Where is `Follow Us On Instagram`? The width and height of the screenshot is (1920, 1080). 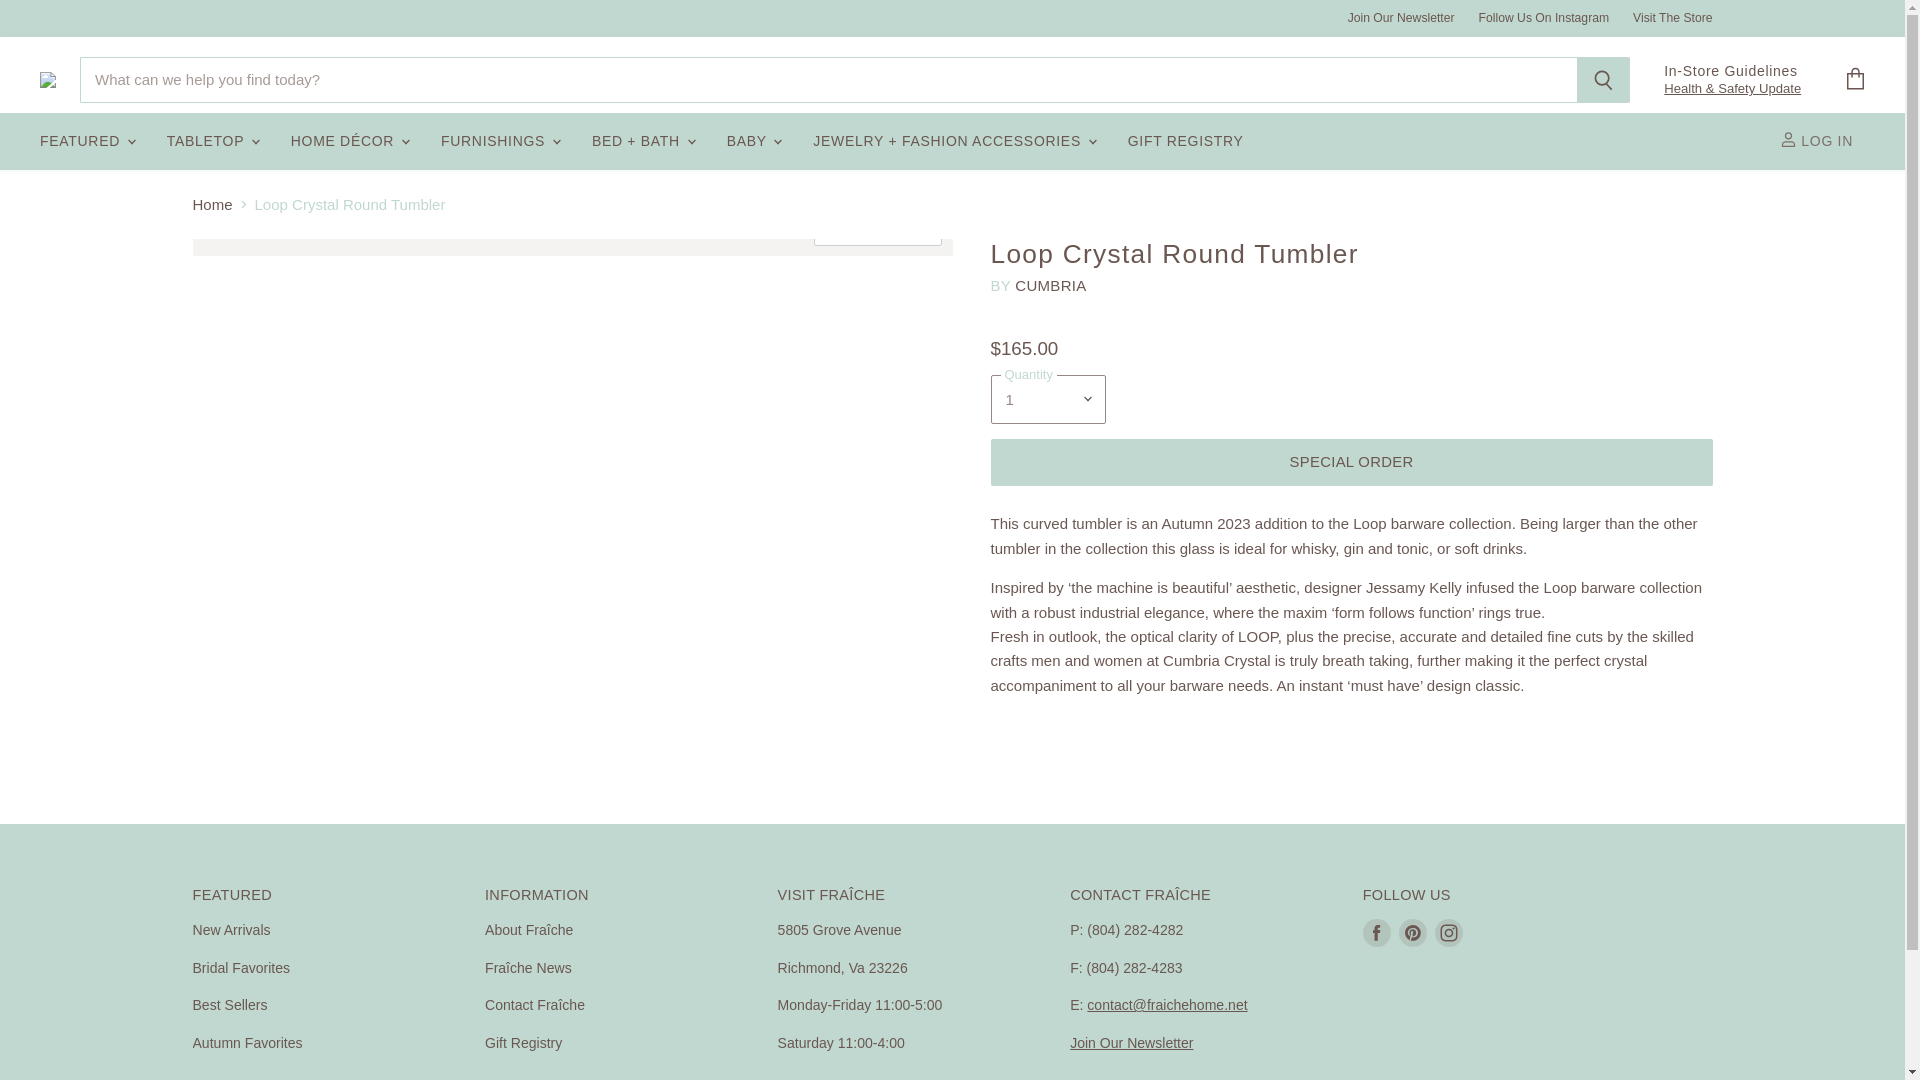 Follow Us On Instagram is located at coordinates (1544, 17).